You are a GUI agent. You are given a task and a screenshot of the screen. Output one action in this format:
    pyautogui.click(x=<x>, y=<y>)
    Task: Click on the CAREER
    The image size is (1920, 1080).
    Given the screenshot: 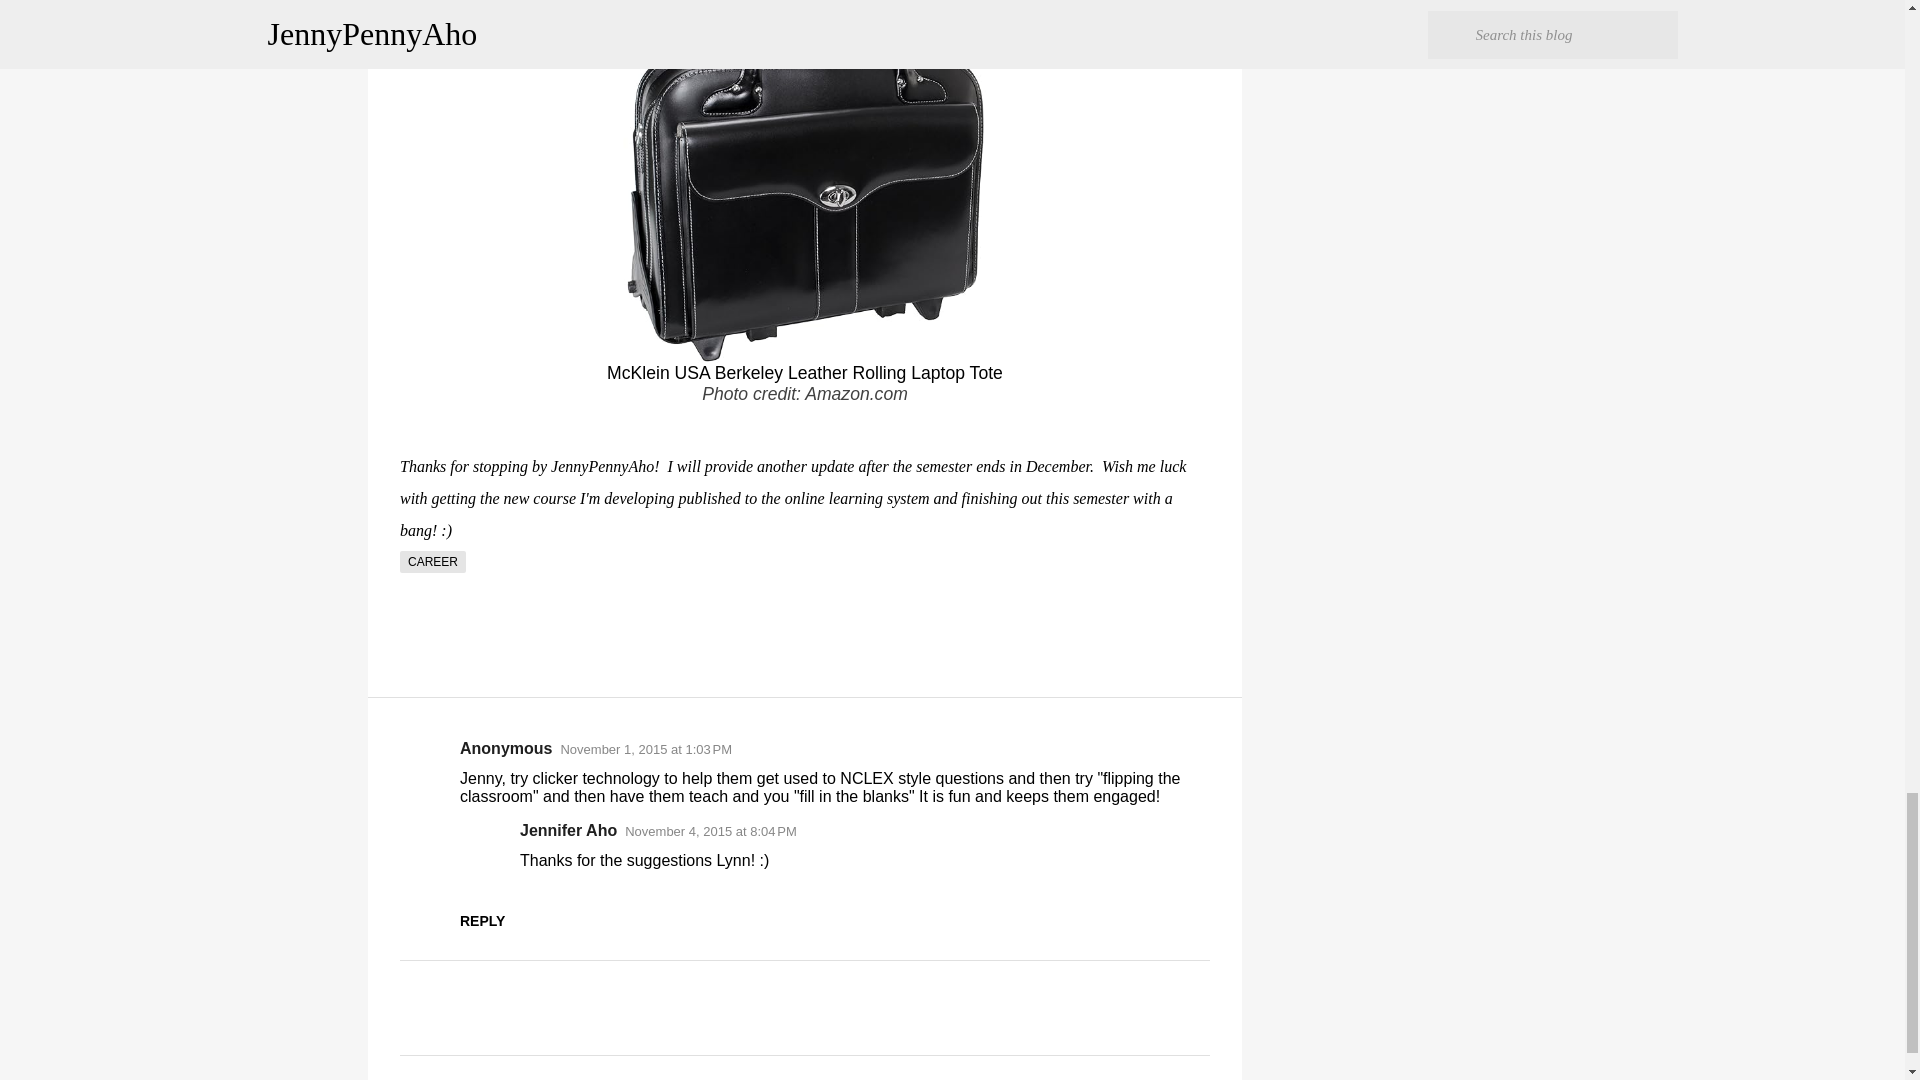 What is the action you would take?
    pyautogui.click(x=432, y=562)
    